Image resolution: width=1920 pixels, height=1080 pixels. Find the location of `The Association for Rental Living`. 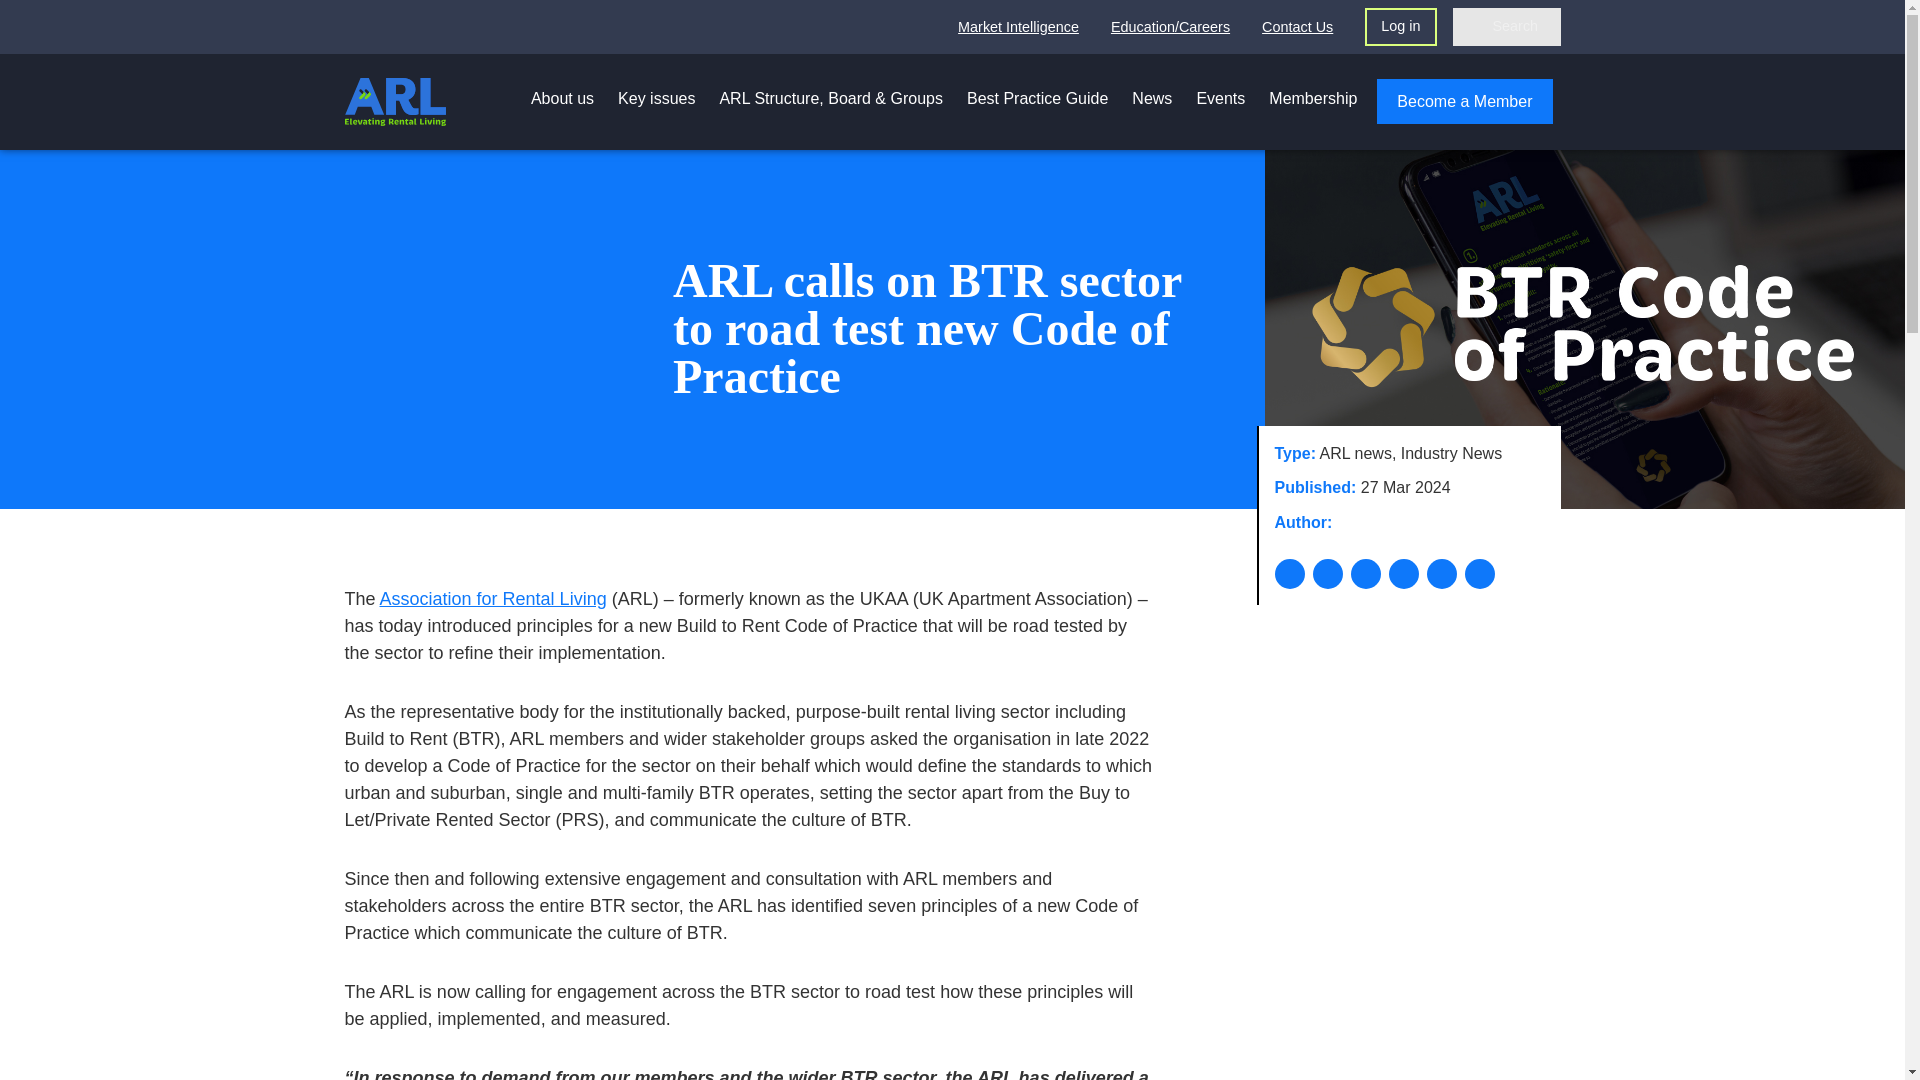

The Association for Rental Living is located at coordinates (394, 102).